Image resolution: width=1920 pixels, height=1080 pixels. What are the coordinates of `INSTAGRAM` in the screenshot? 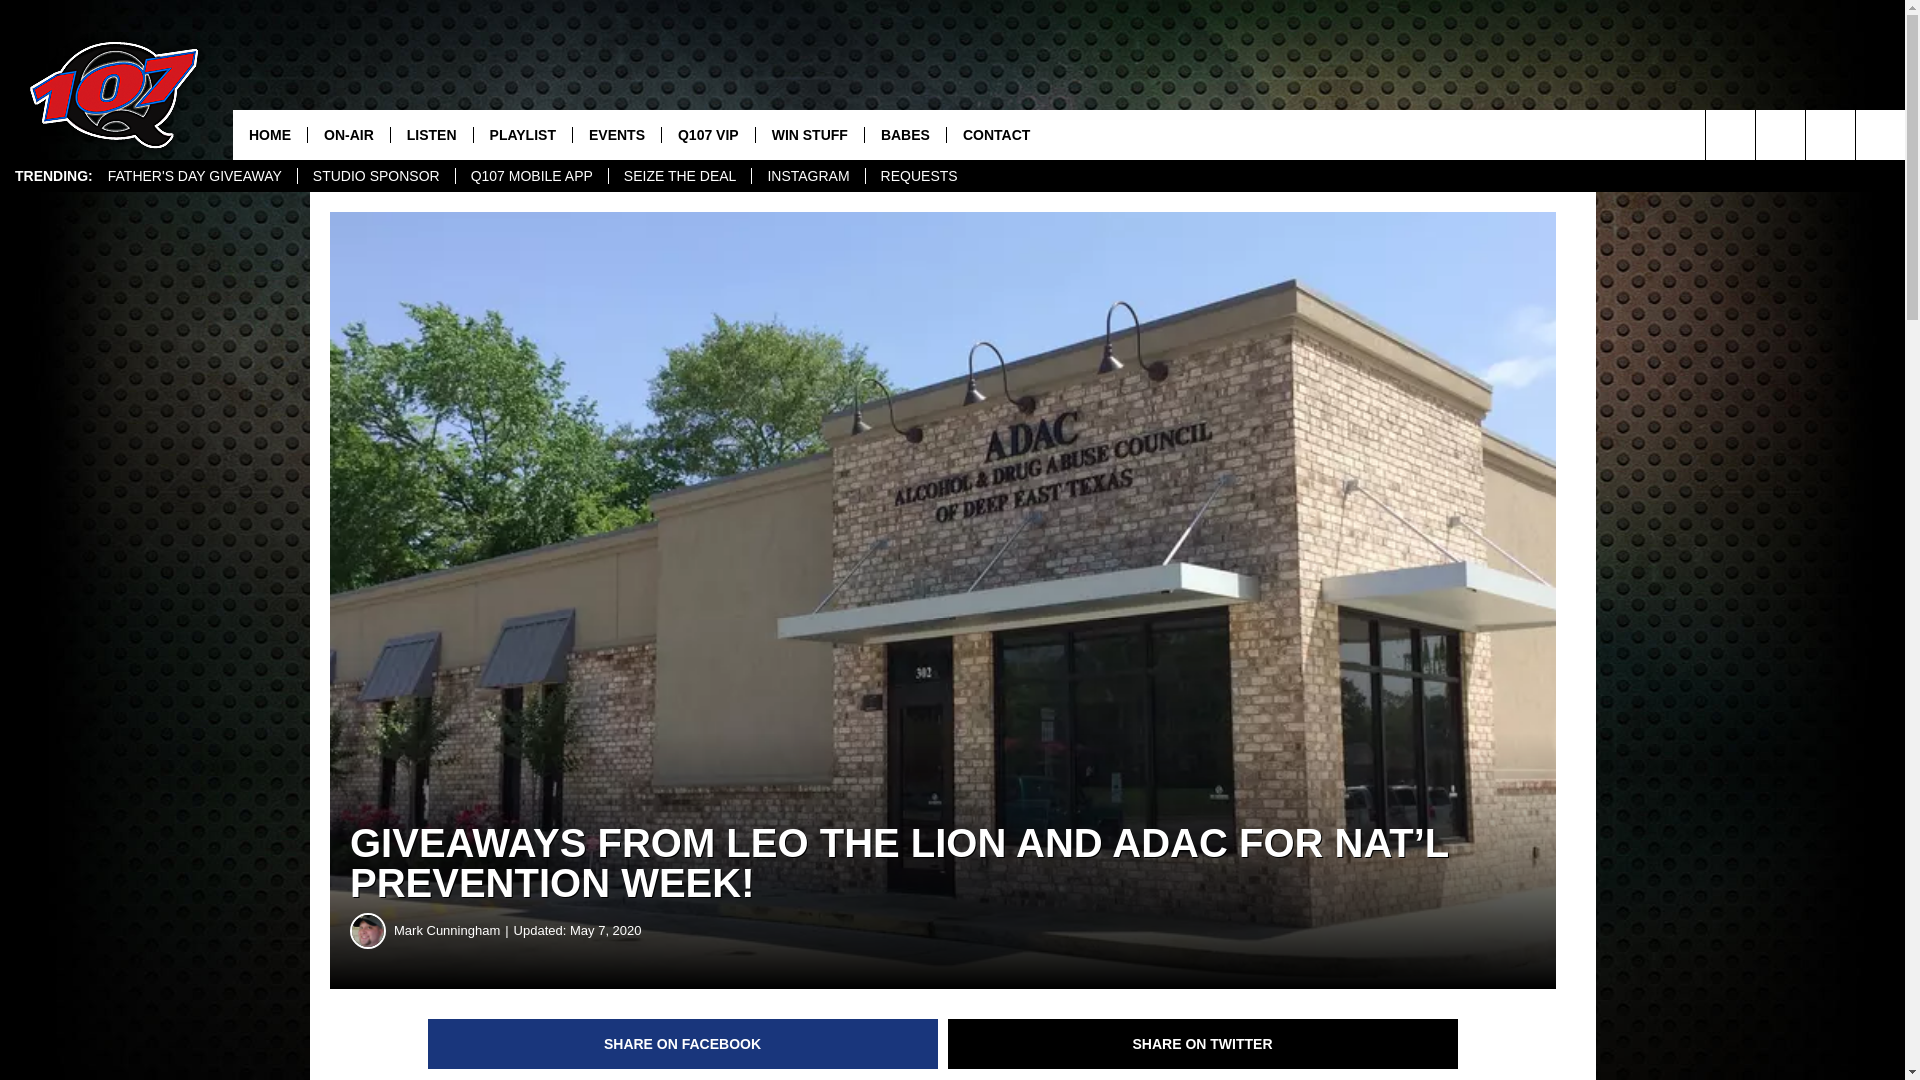 It's located at (807, 176).